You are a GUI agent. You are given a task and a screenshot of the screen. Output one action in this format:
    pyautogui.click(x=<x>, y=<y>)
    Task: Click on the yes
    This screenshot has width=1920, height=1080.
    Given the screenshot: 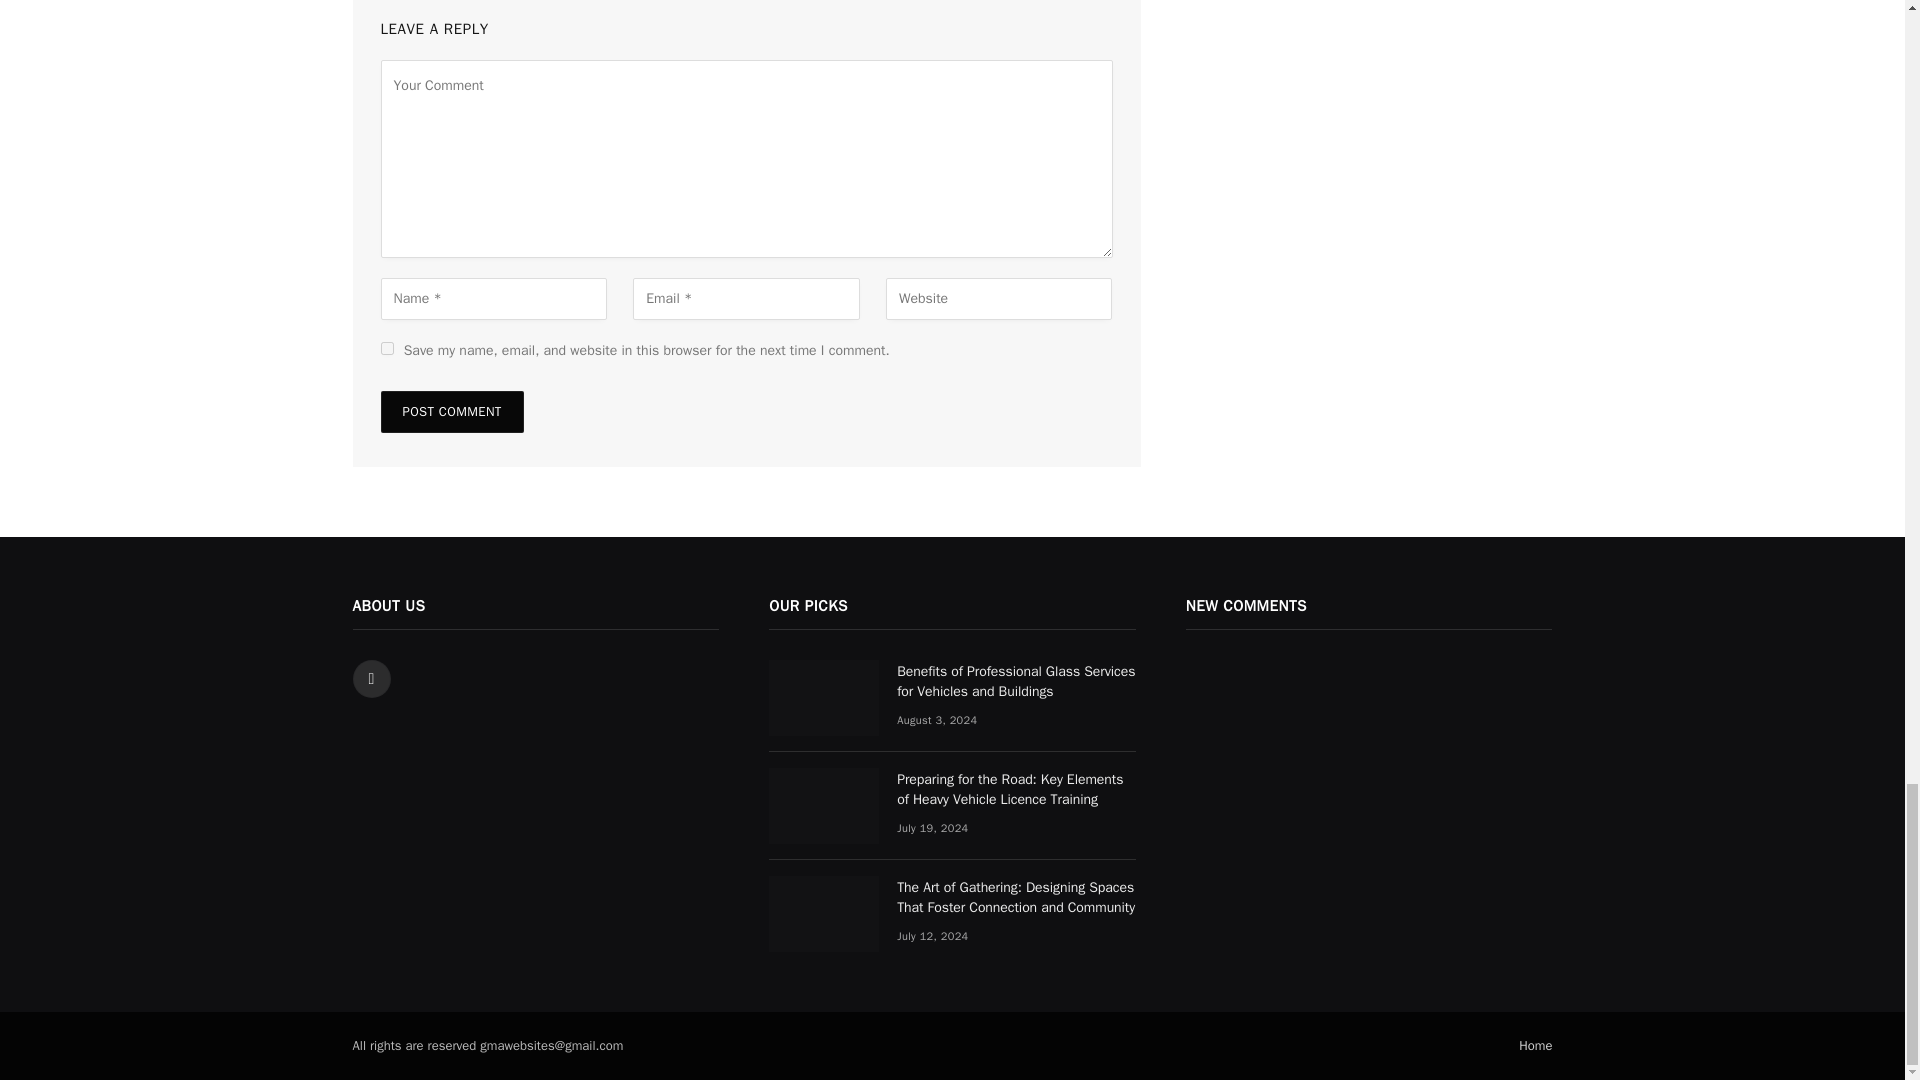 What is the action you would take?
    pyautogui.click(x=386, y=348)
    